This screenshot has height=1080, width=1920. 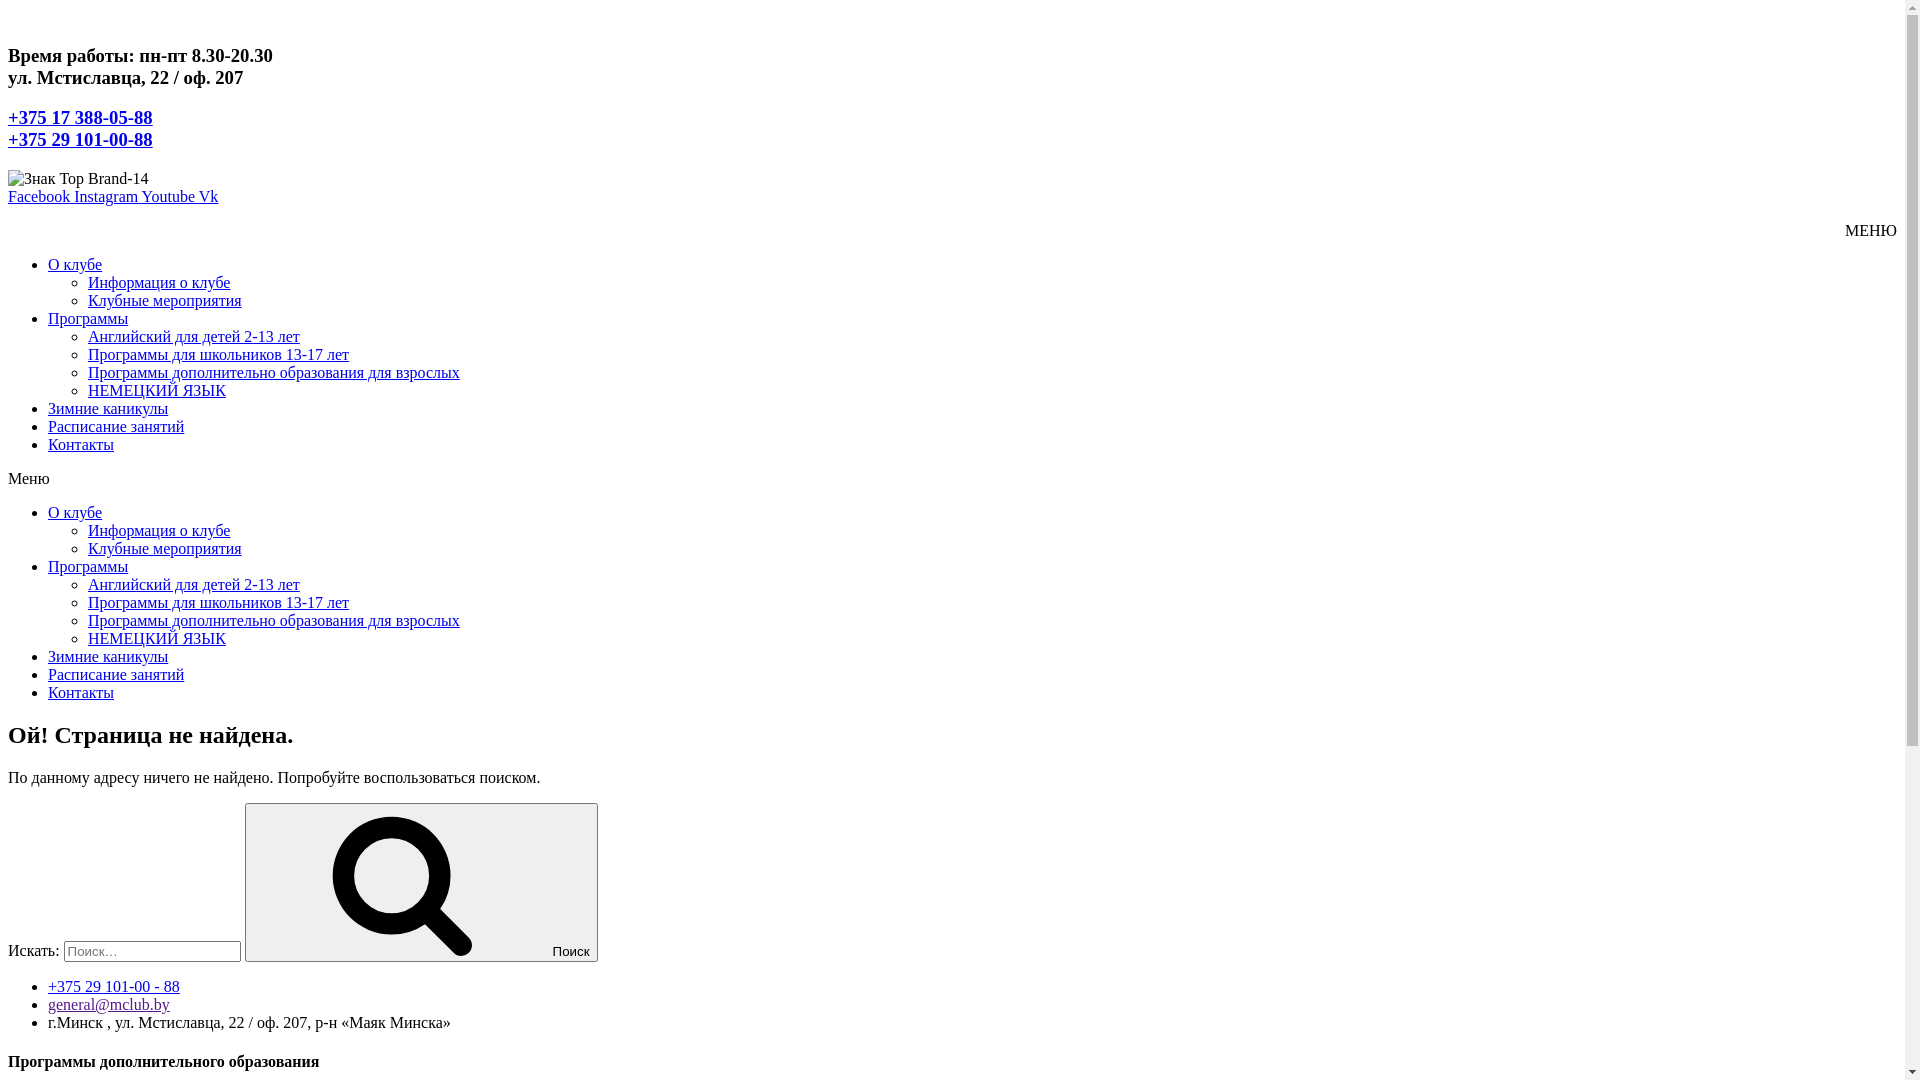 What do you see at coordinates (114, 986) in the screenshot?
I see `+375 29 101-00 - 88` at bounding box center [114, 986].